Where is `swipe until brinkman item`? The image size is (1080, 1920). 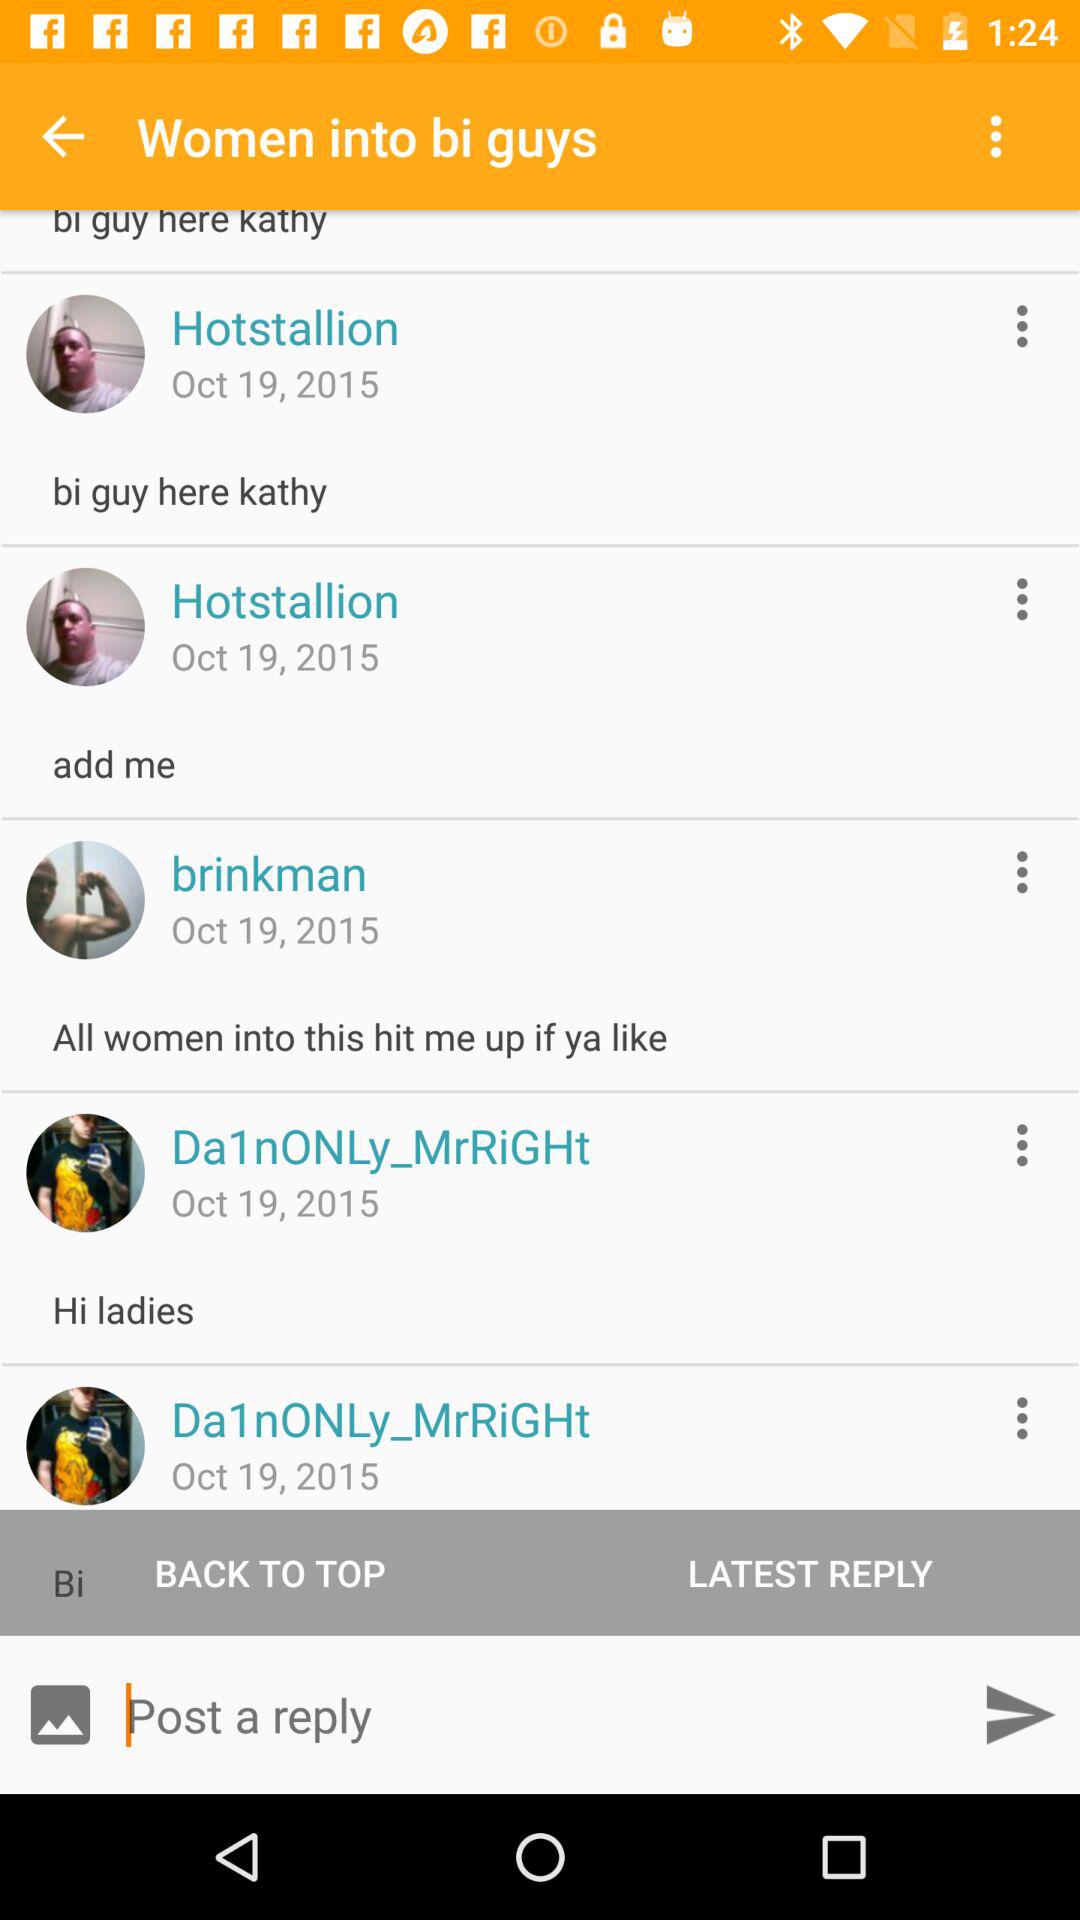
swipe until brinkman item is located at coordinates (268, 872).